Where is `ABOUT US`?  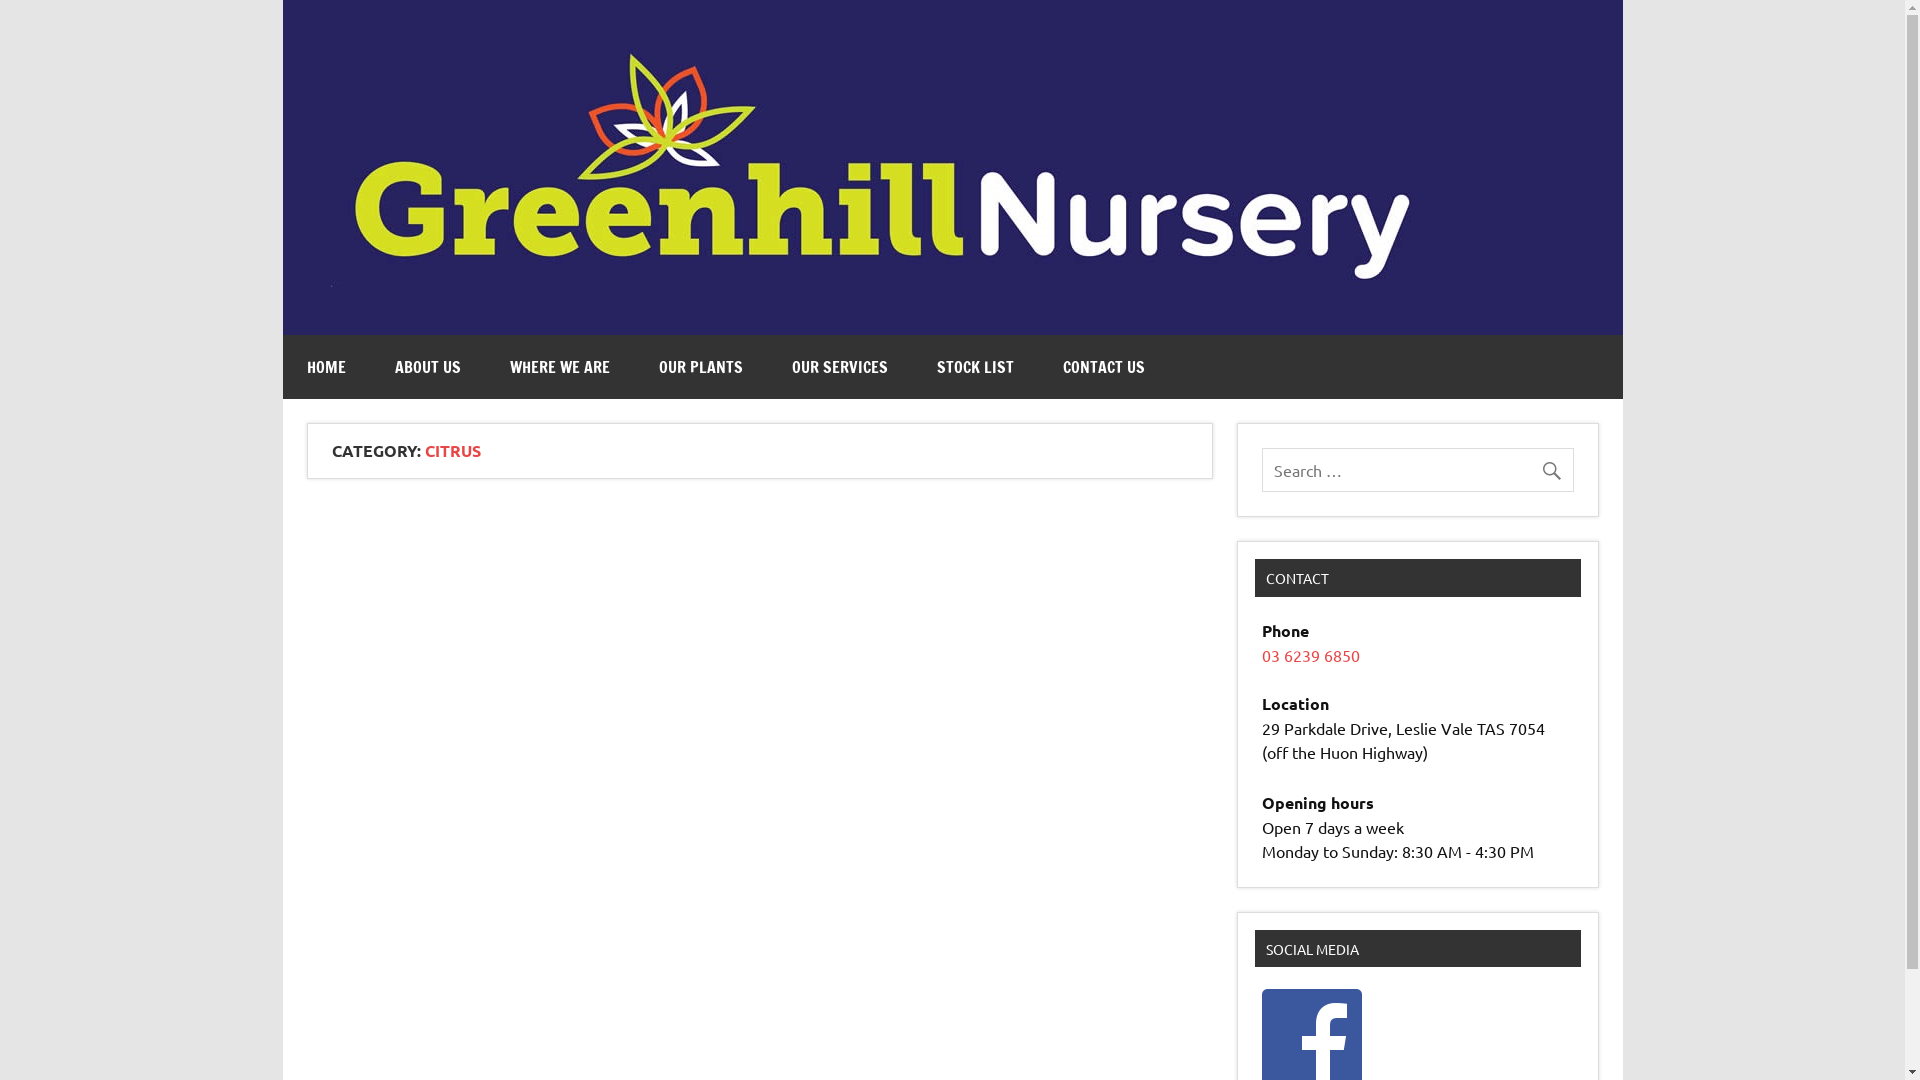
ABOUT US is located at coordinates (427, 367).